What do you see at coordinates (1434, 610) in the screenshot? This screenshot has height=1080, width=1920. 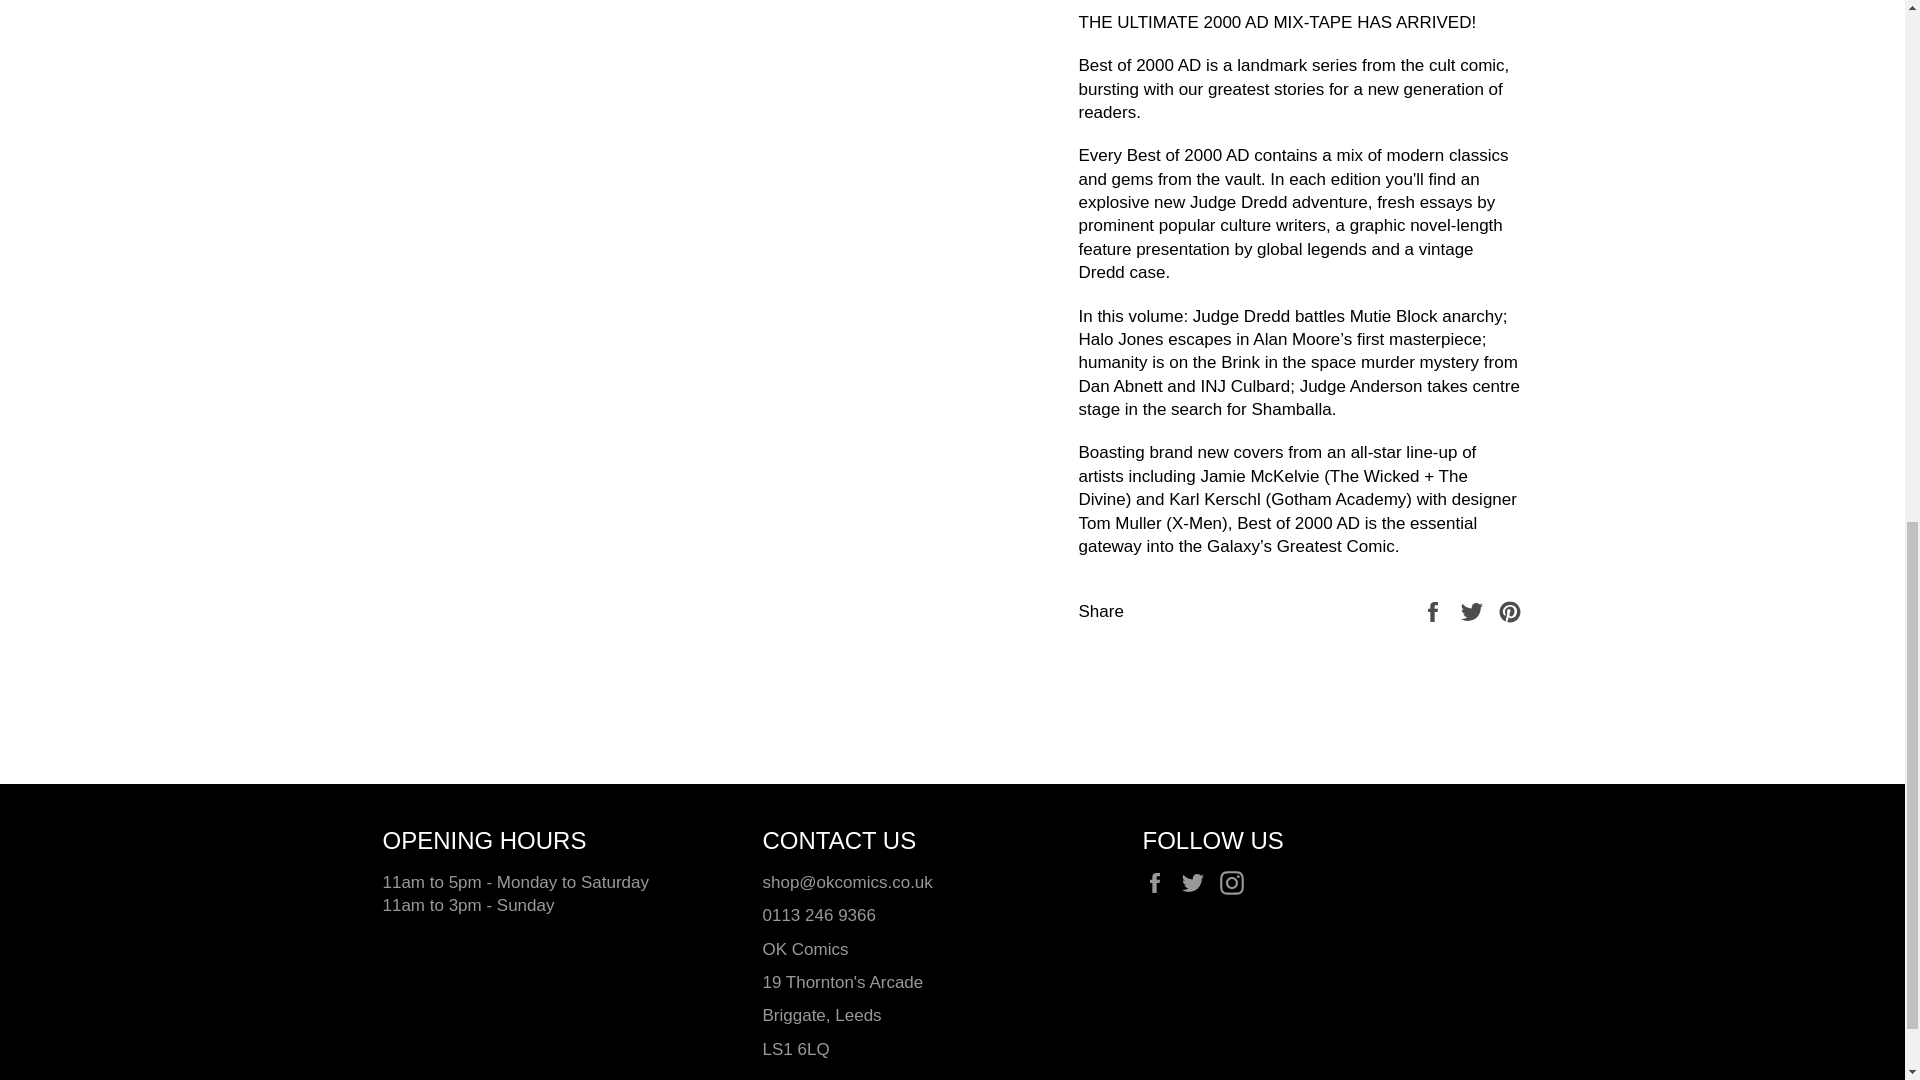 I see `Share on Facebook` at bounding box center [1434, 610].